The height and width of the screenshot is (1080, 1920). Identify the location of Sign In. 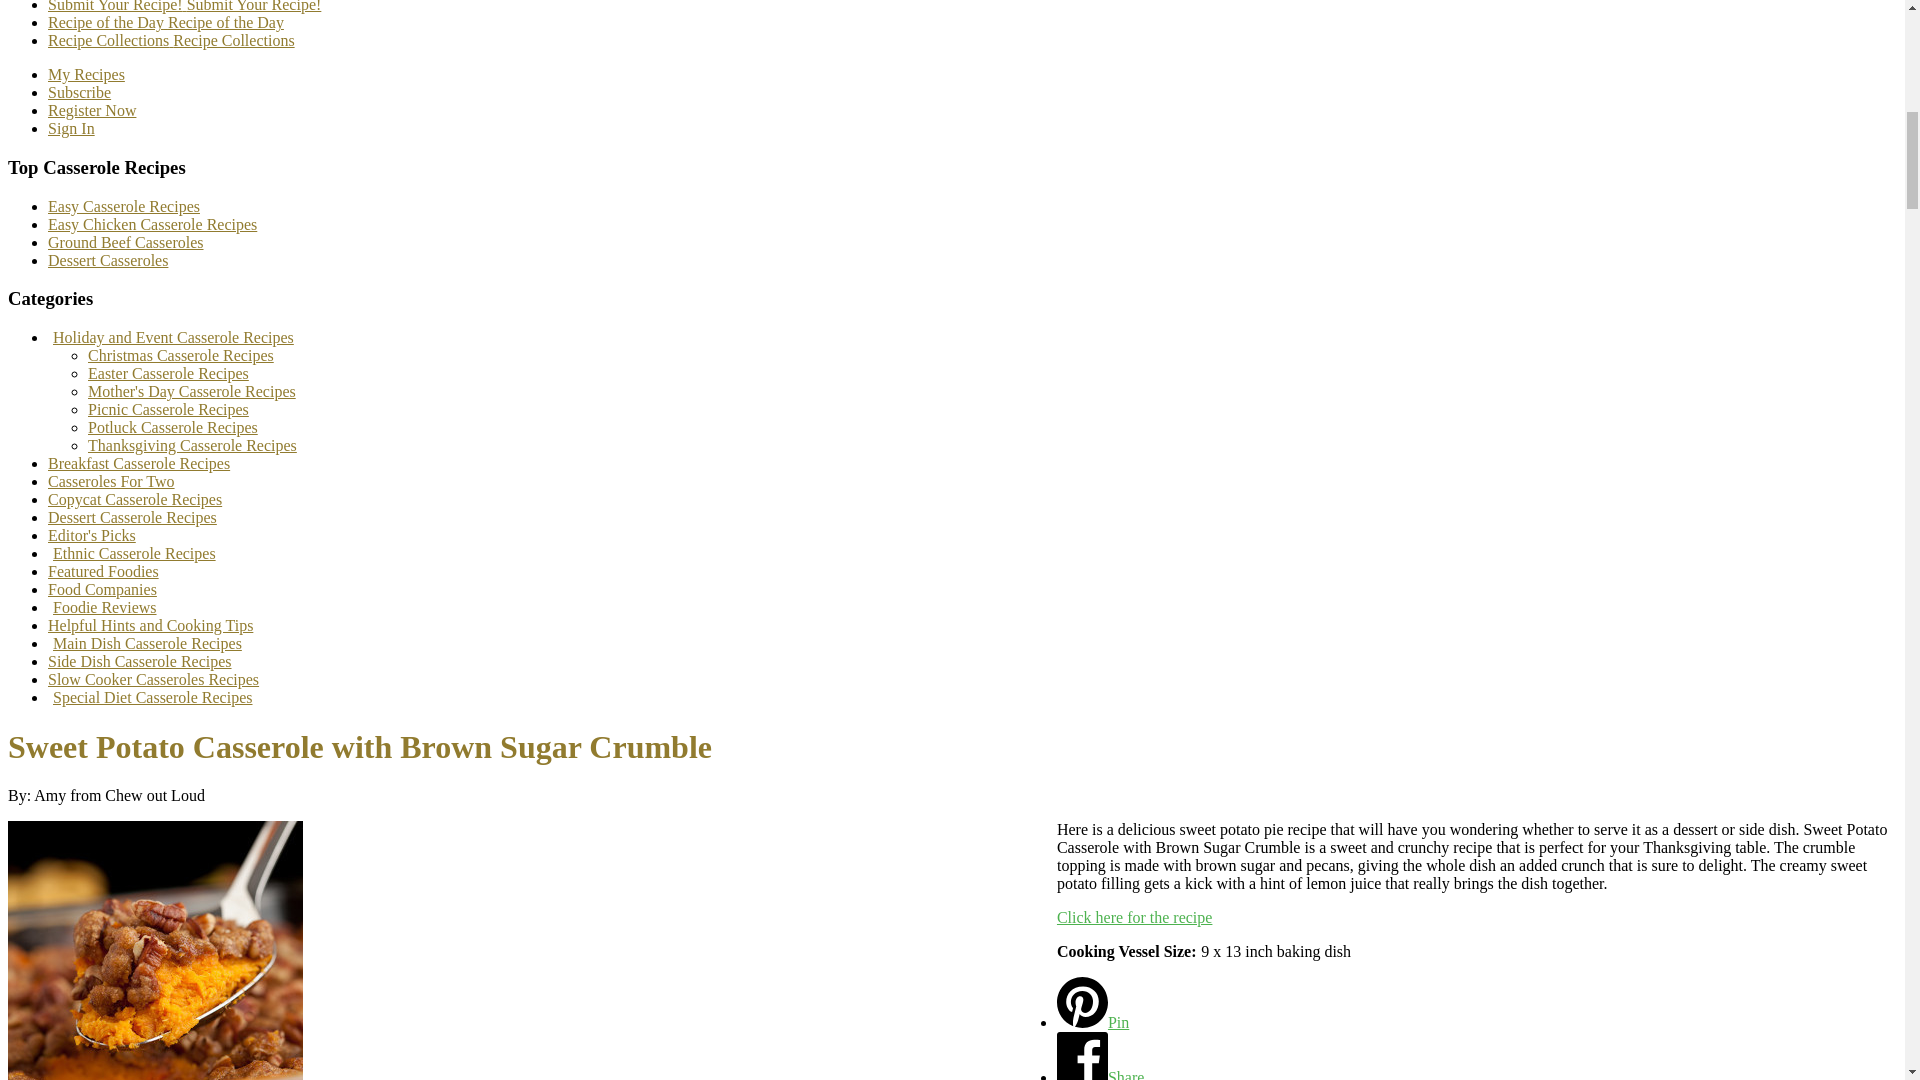
(71, 128).